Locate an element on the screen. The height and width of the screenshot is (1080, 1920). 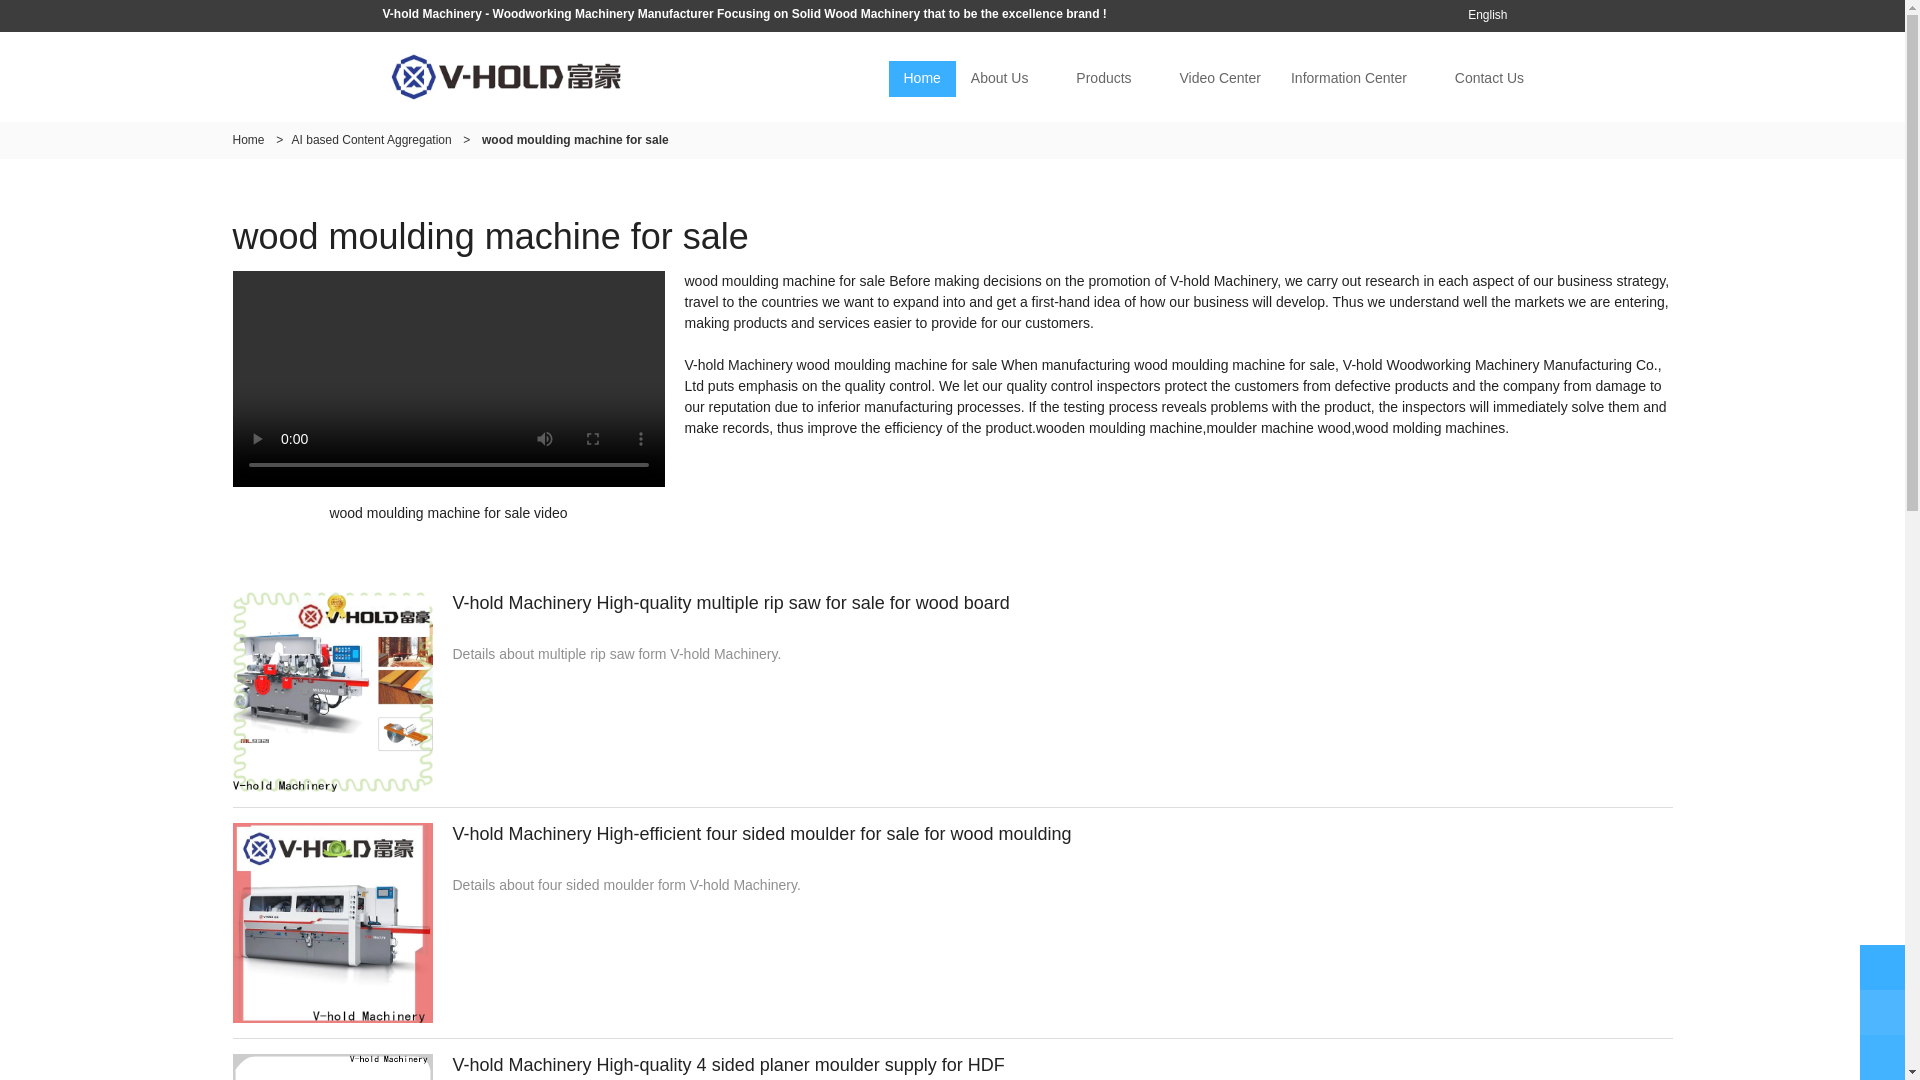
Contact Us is located at coordinates (1490, 78).